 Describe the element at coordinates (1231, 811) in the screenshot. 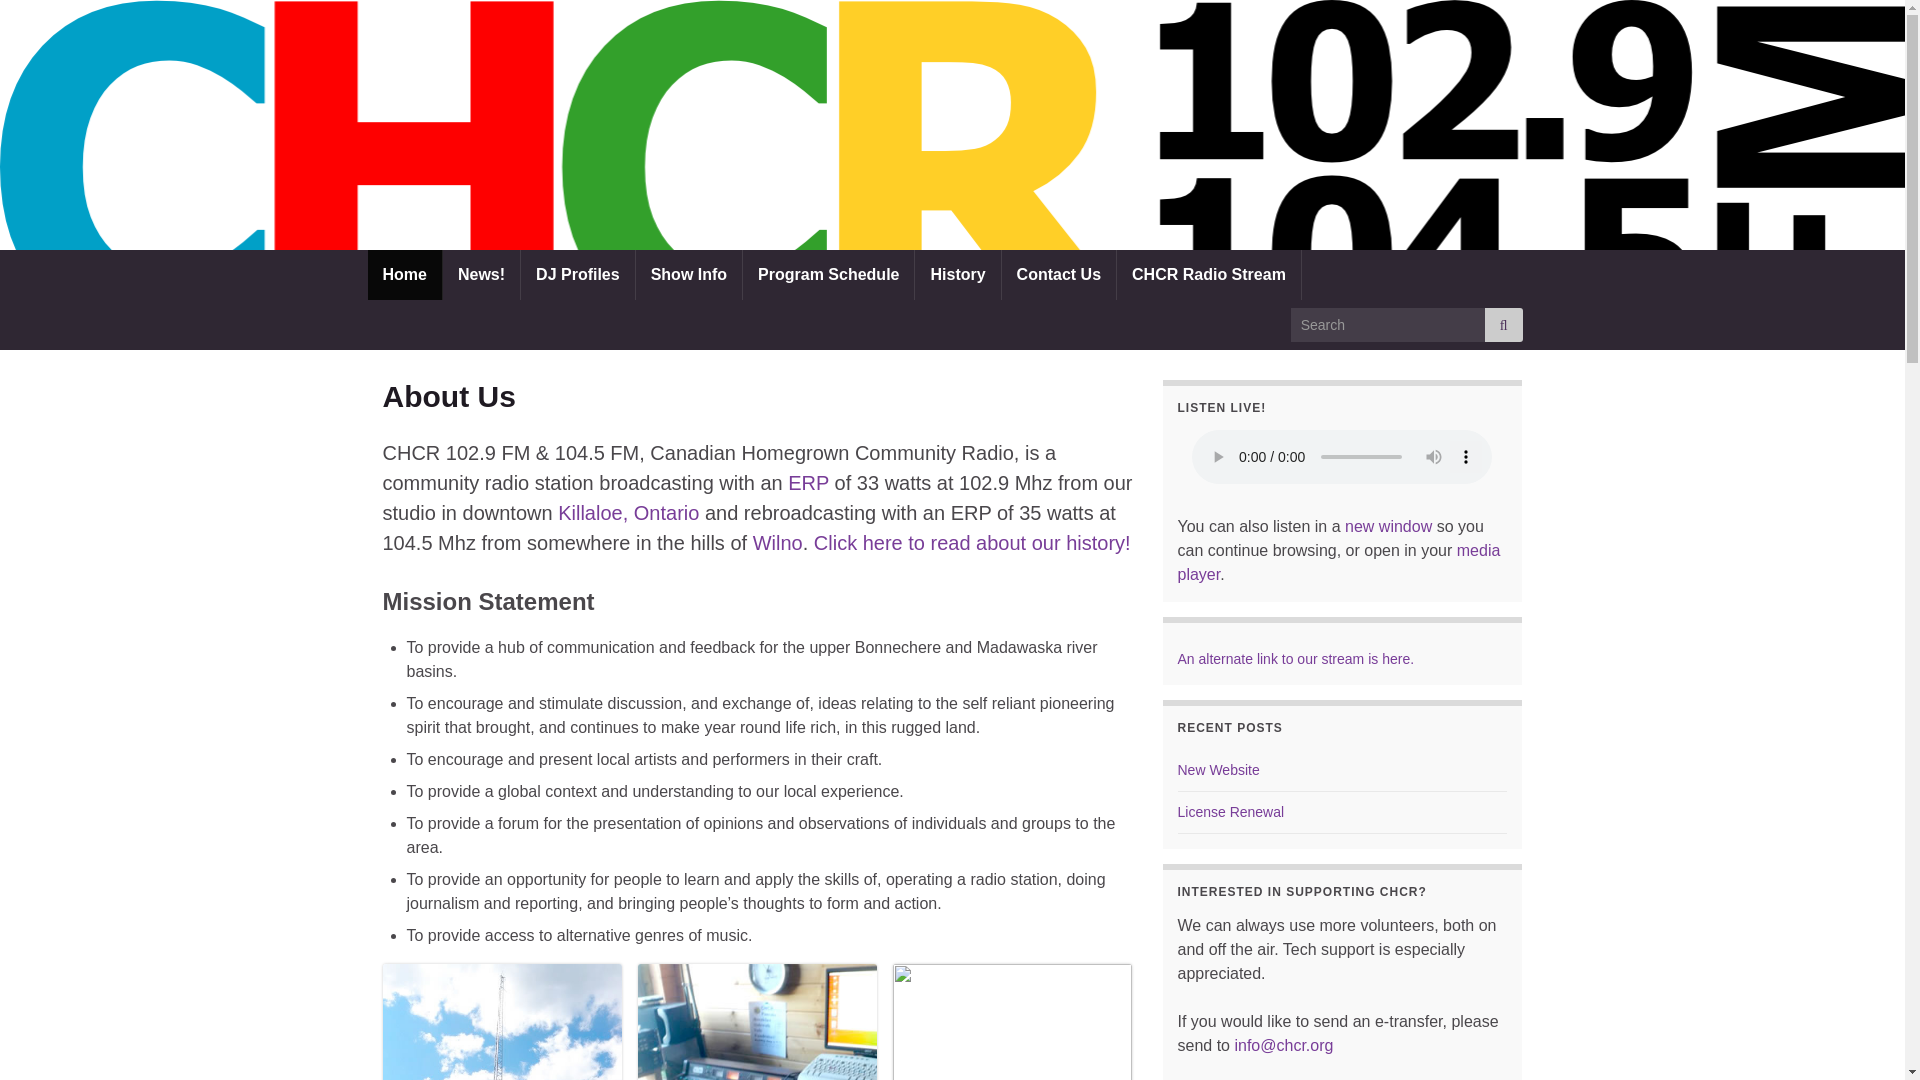

I see `License Renewal` at that location.